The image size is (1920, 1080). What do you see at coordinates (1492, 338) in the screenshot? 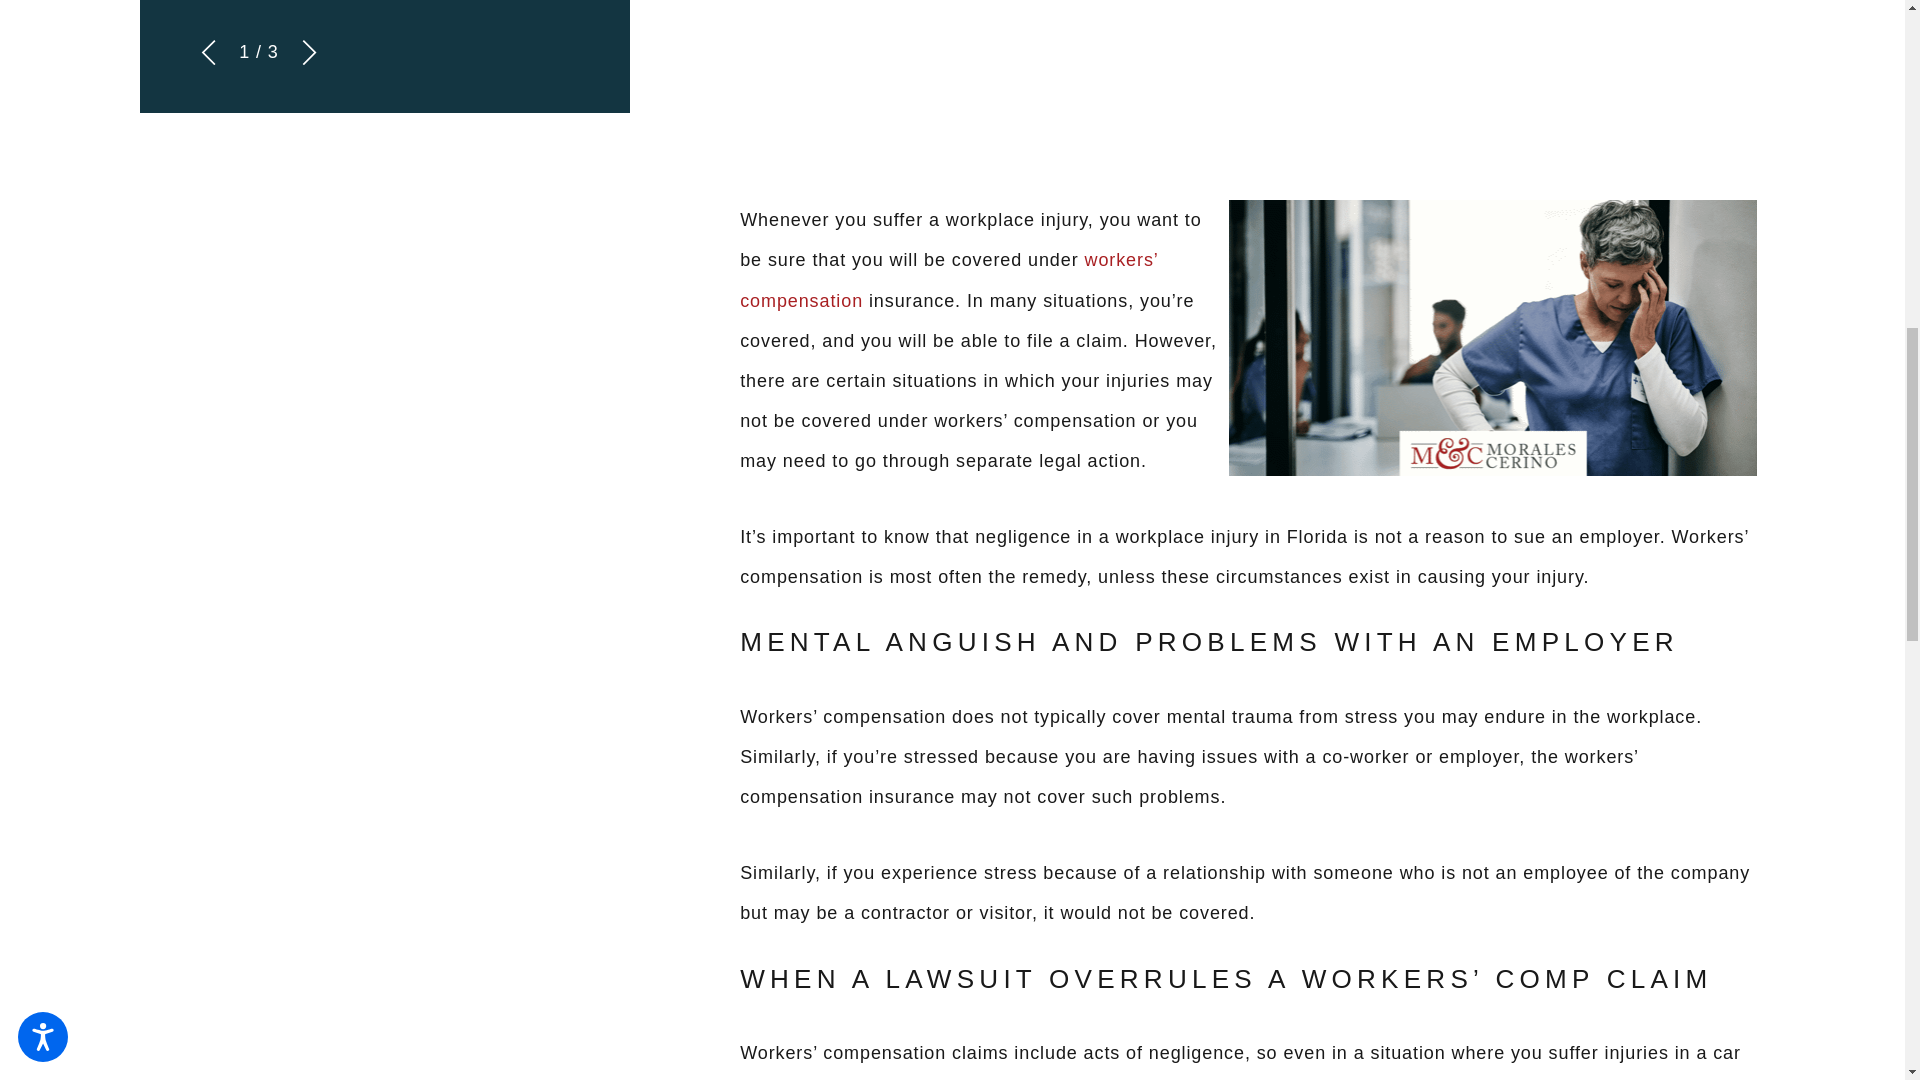
I see `stressed woman at work in the hospital` at bounding box center [1492, 338].